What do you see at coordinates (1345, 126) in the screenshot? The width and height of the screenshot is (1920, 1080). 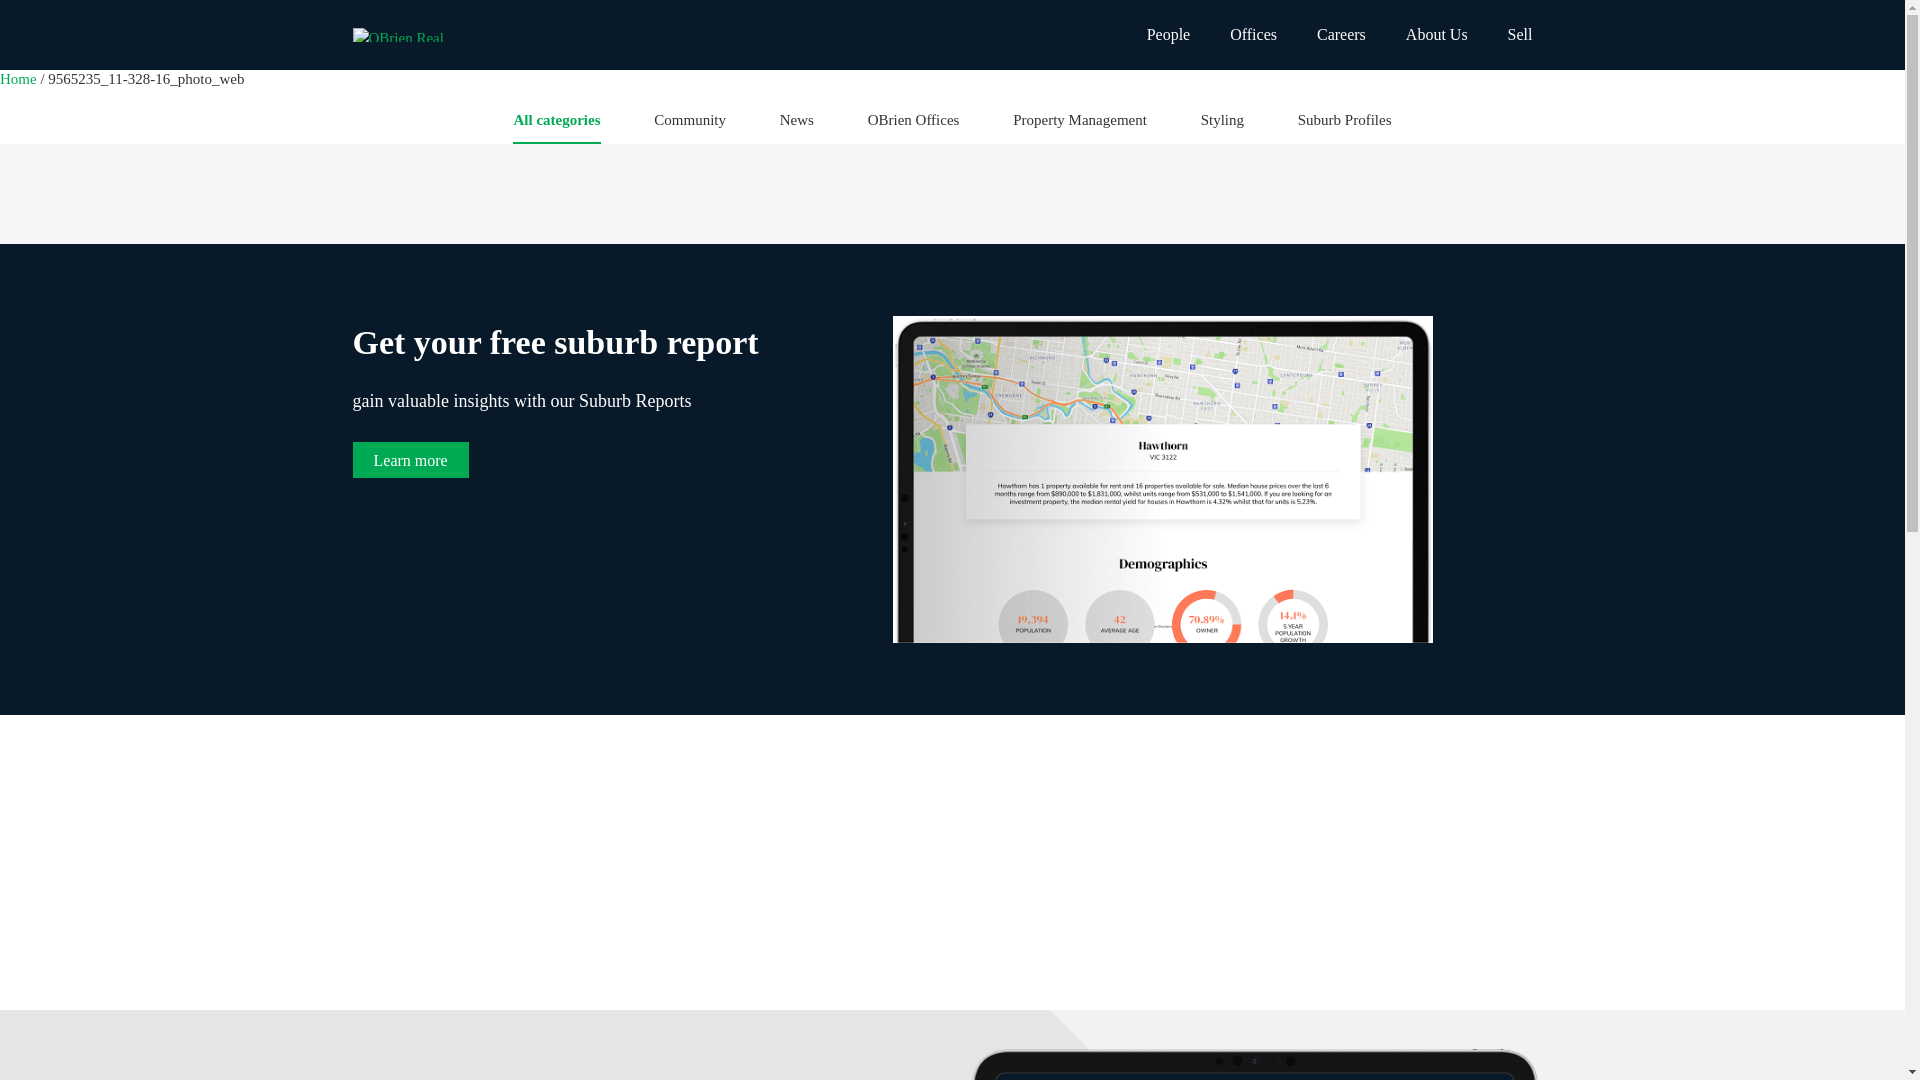 I see `Suburb Profiles` at bounding box center [1345, 126].